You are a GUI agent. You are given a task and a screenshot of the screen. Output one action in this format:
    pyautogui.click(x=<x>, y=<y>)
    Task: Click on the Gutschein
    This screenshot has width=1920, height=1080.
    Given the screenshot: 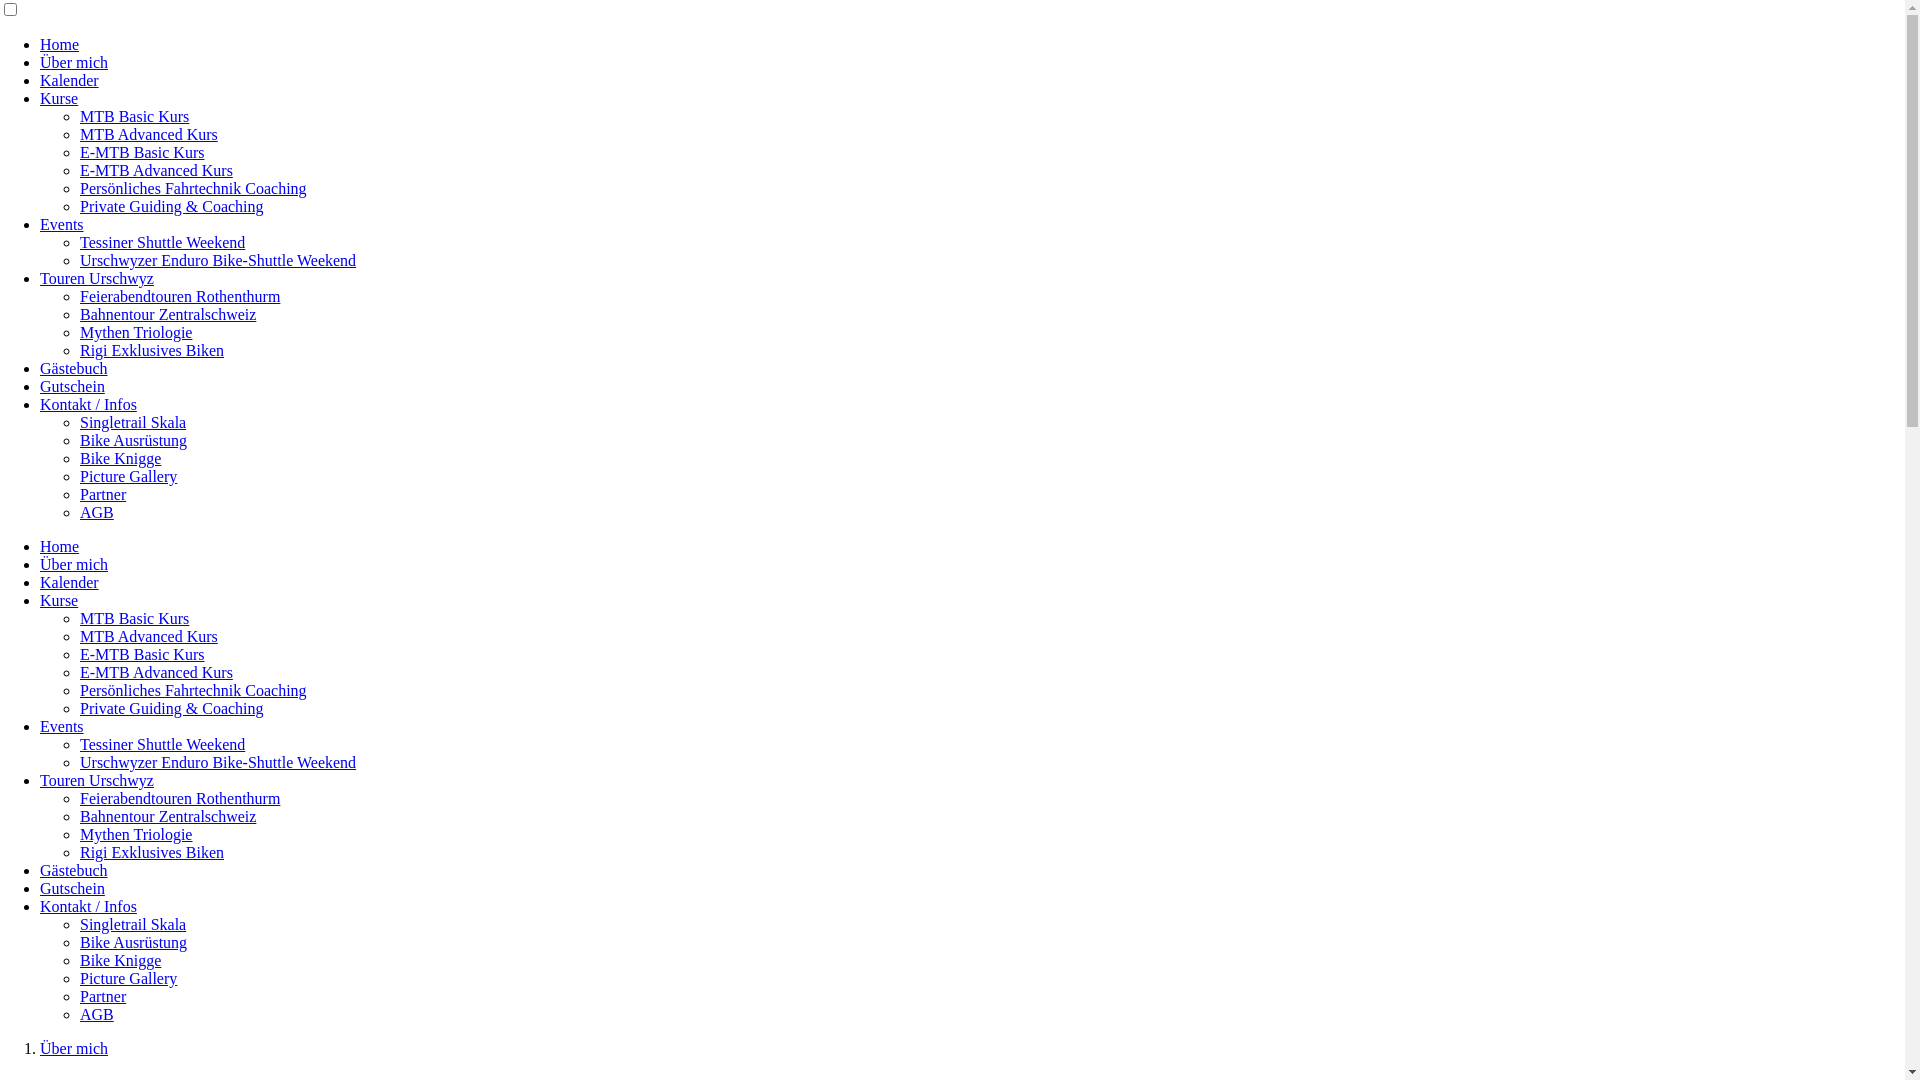 What is the action you would take?
    pyautogui.click(x=72, y=386)
    